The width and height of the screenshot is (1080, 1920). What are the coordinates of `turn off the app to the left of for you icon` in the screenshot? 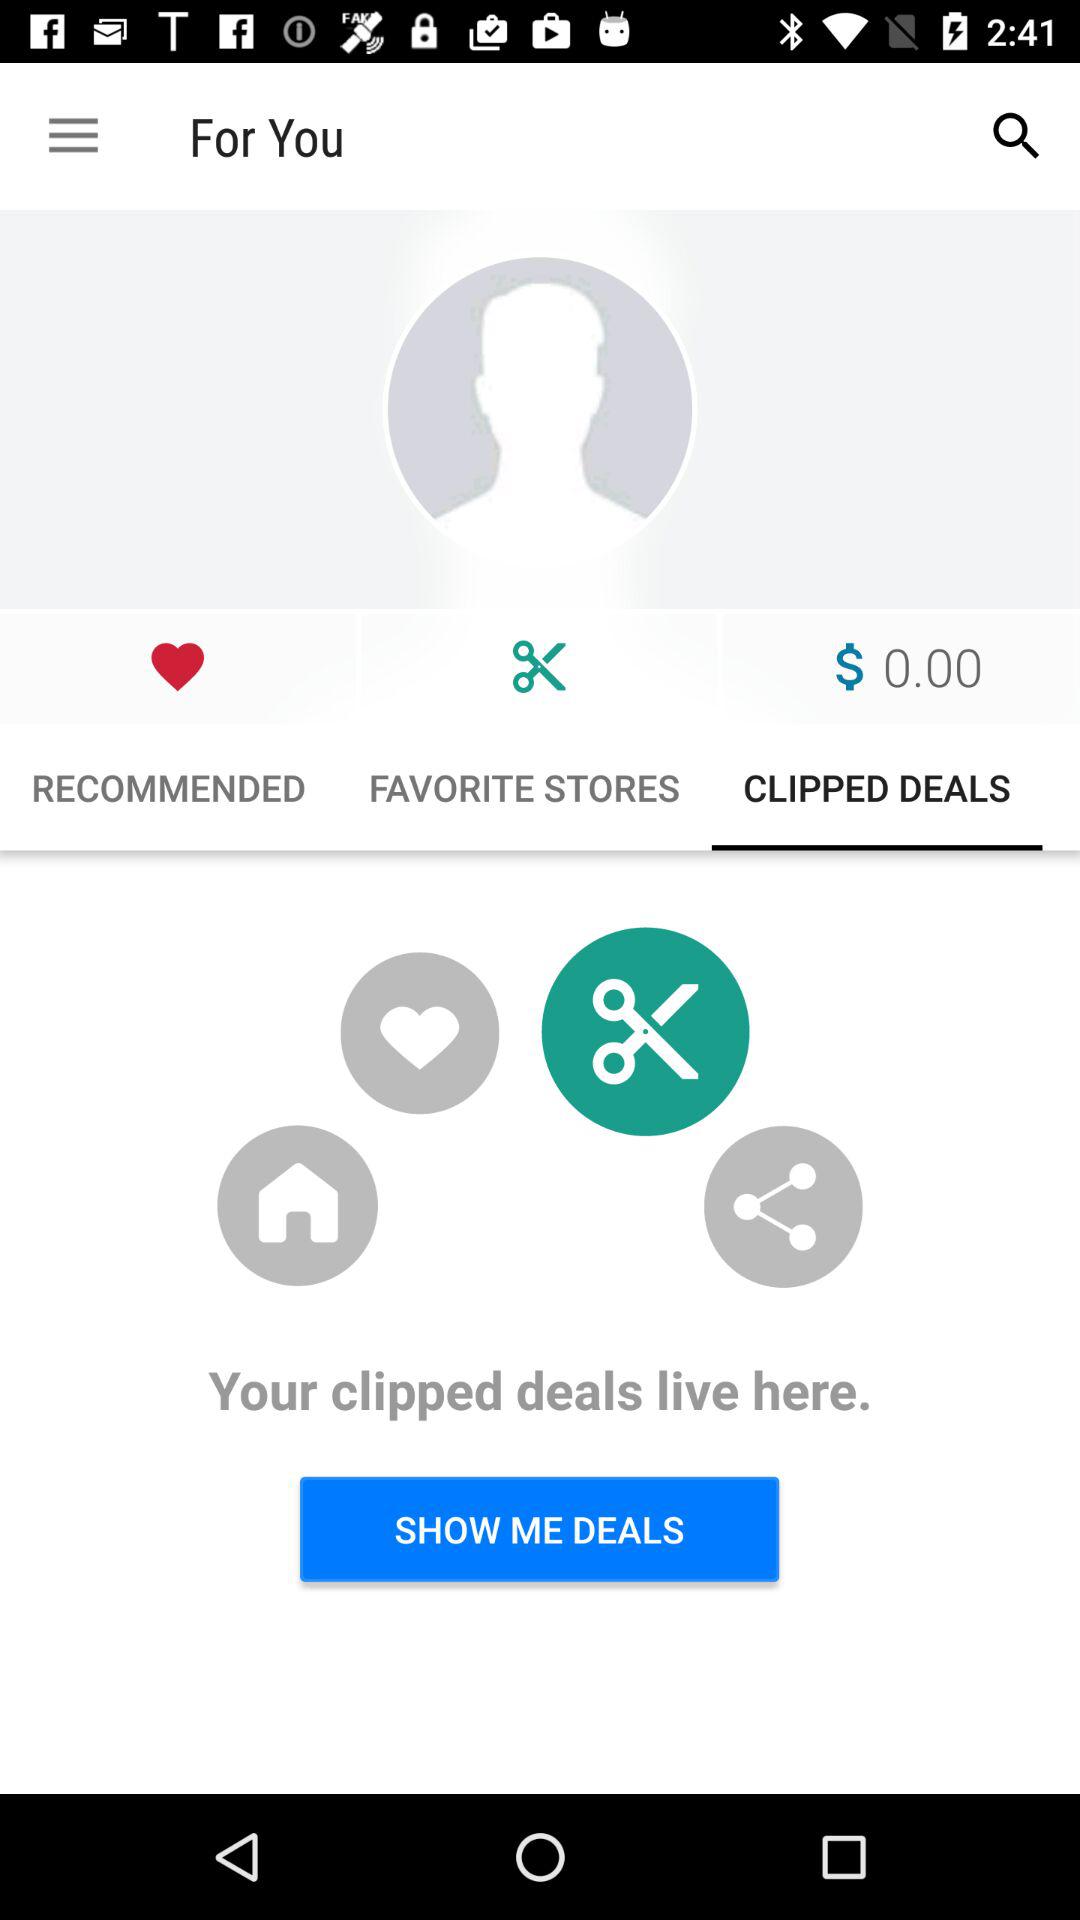 It's located at (73, 136).